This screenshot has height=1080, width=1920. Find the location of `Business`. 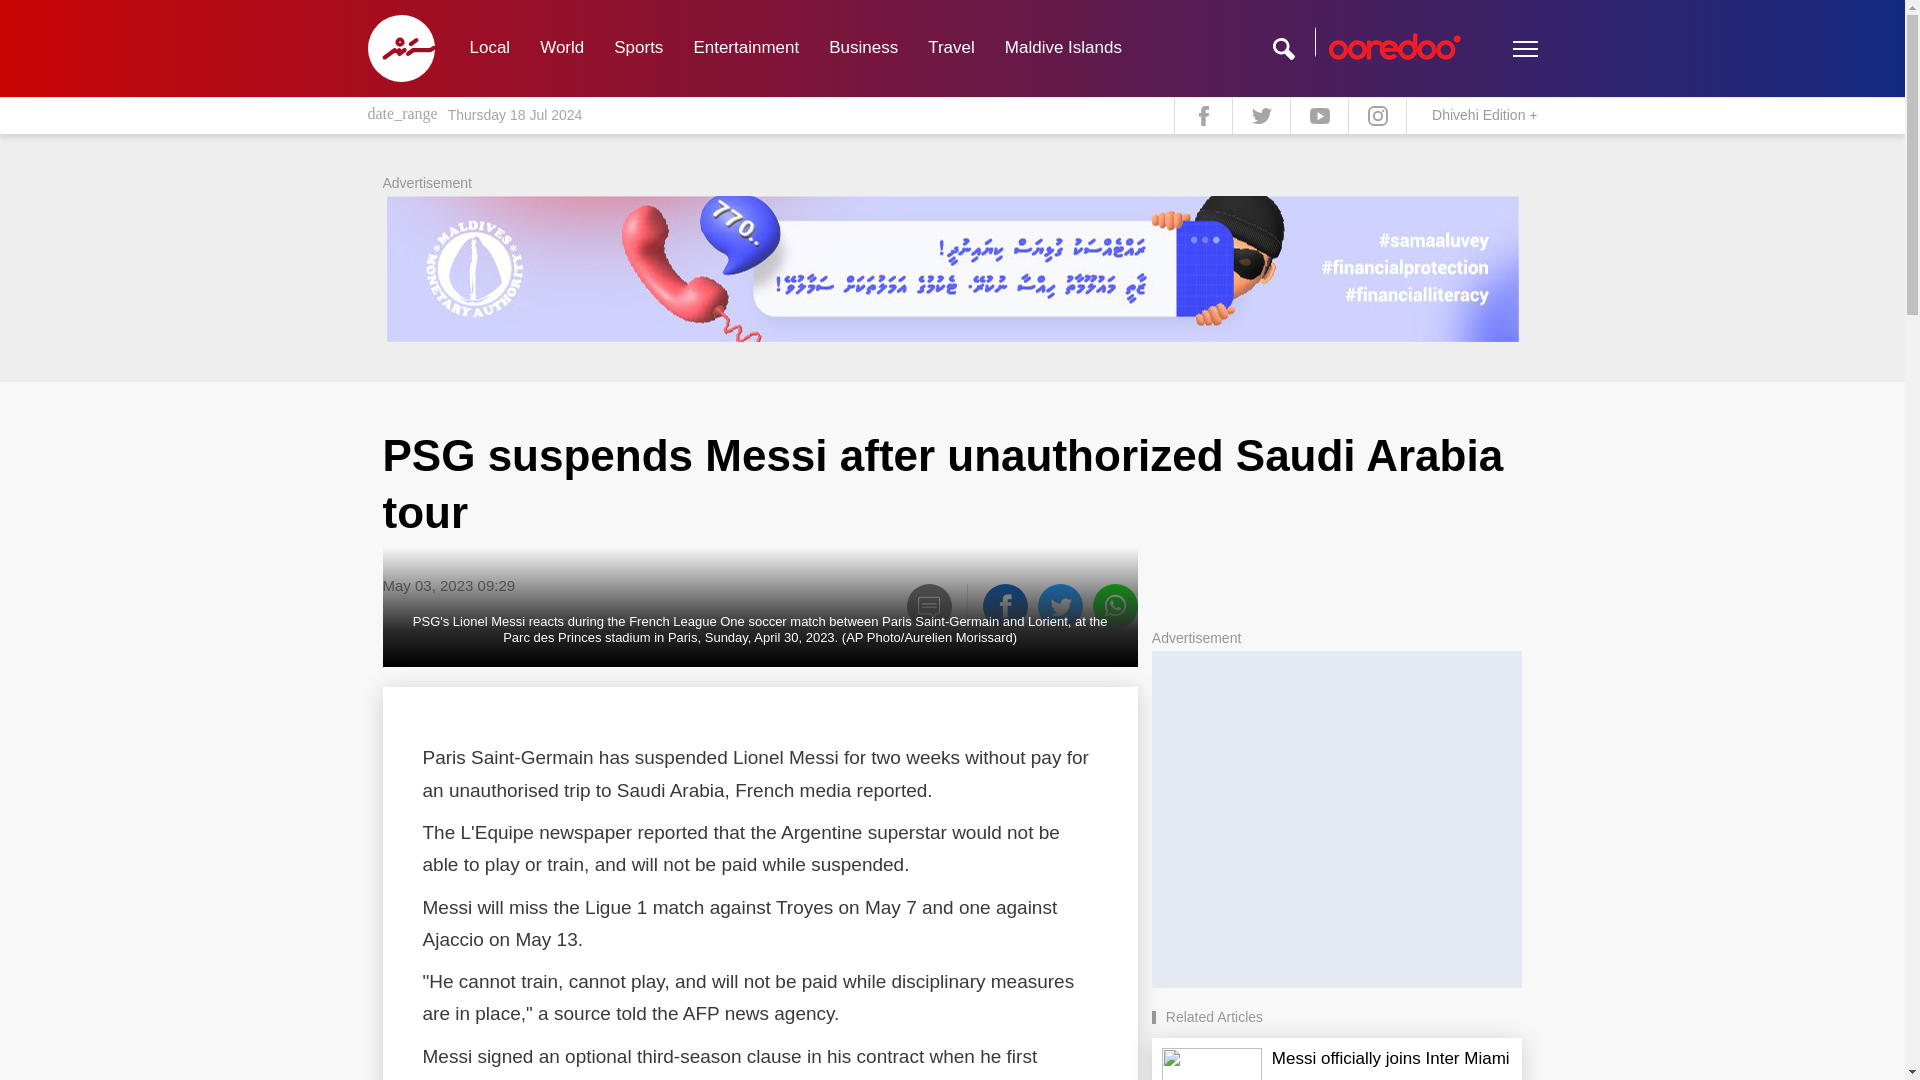

Business is located at coordinates (864, 48).